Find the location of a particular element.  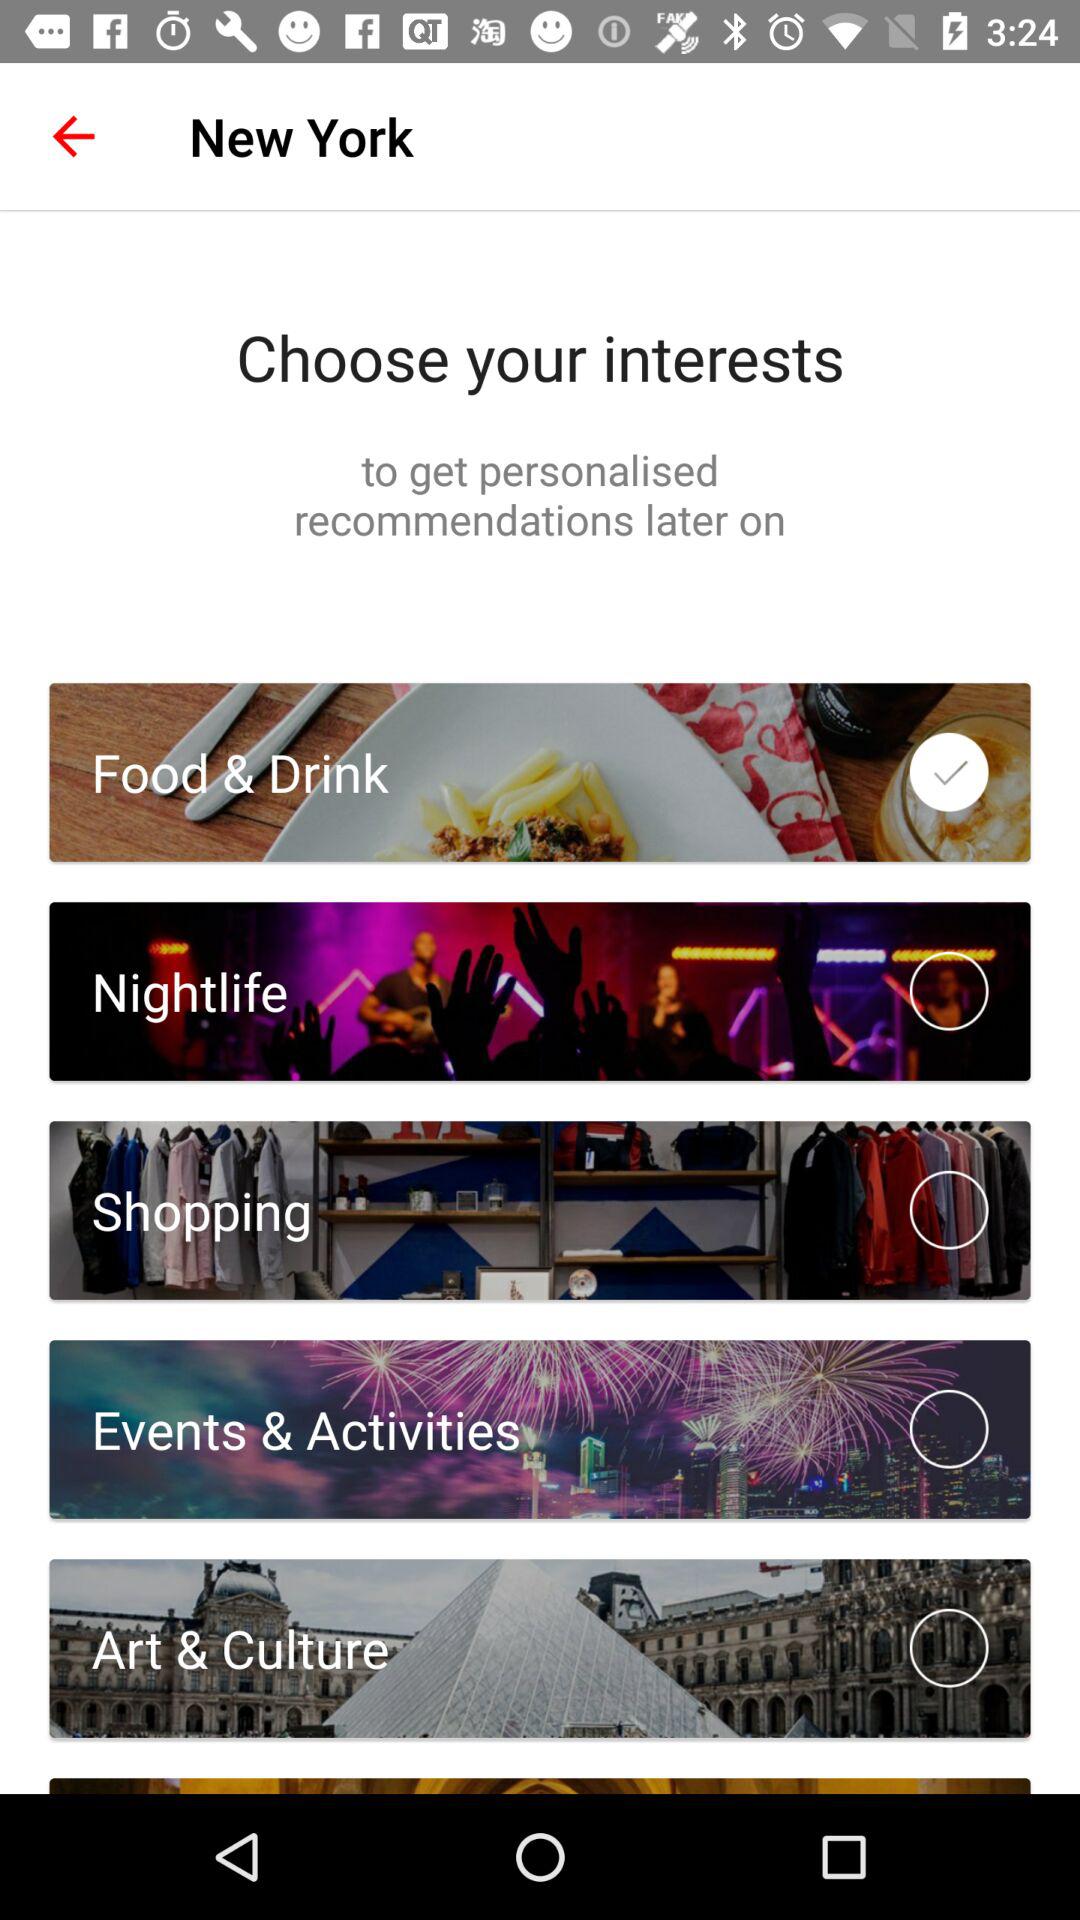

swipe to the art & culture is located at coordinates (219, 1648).